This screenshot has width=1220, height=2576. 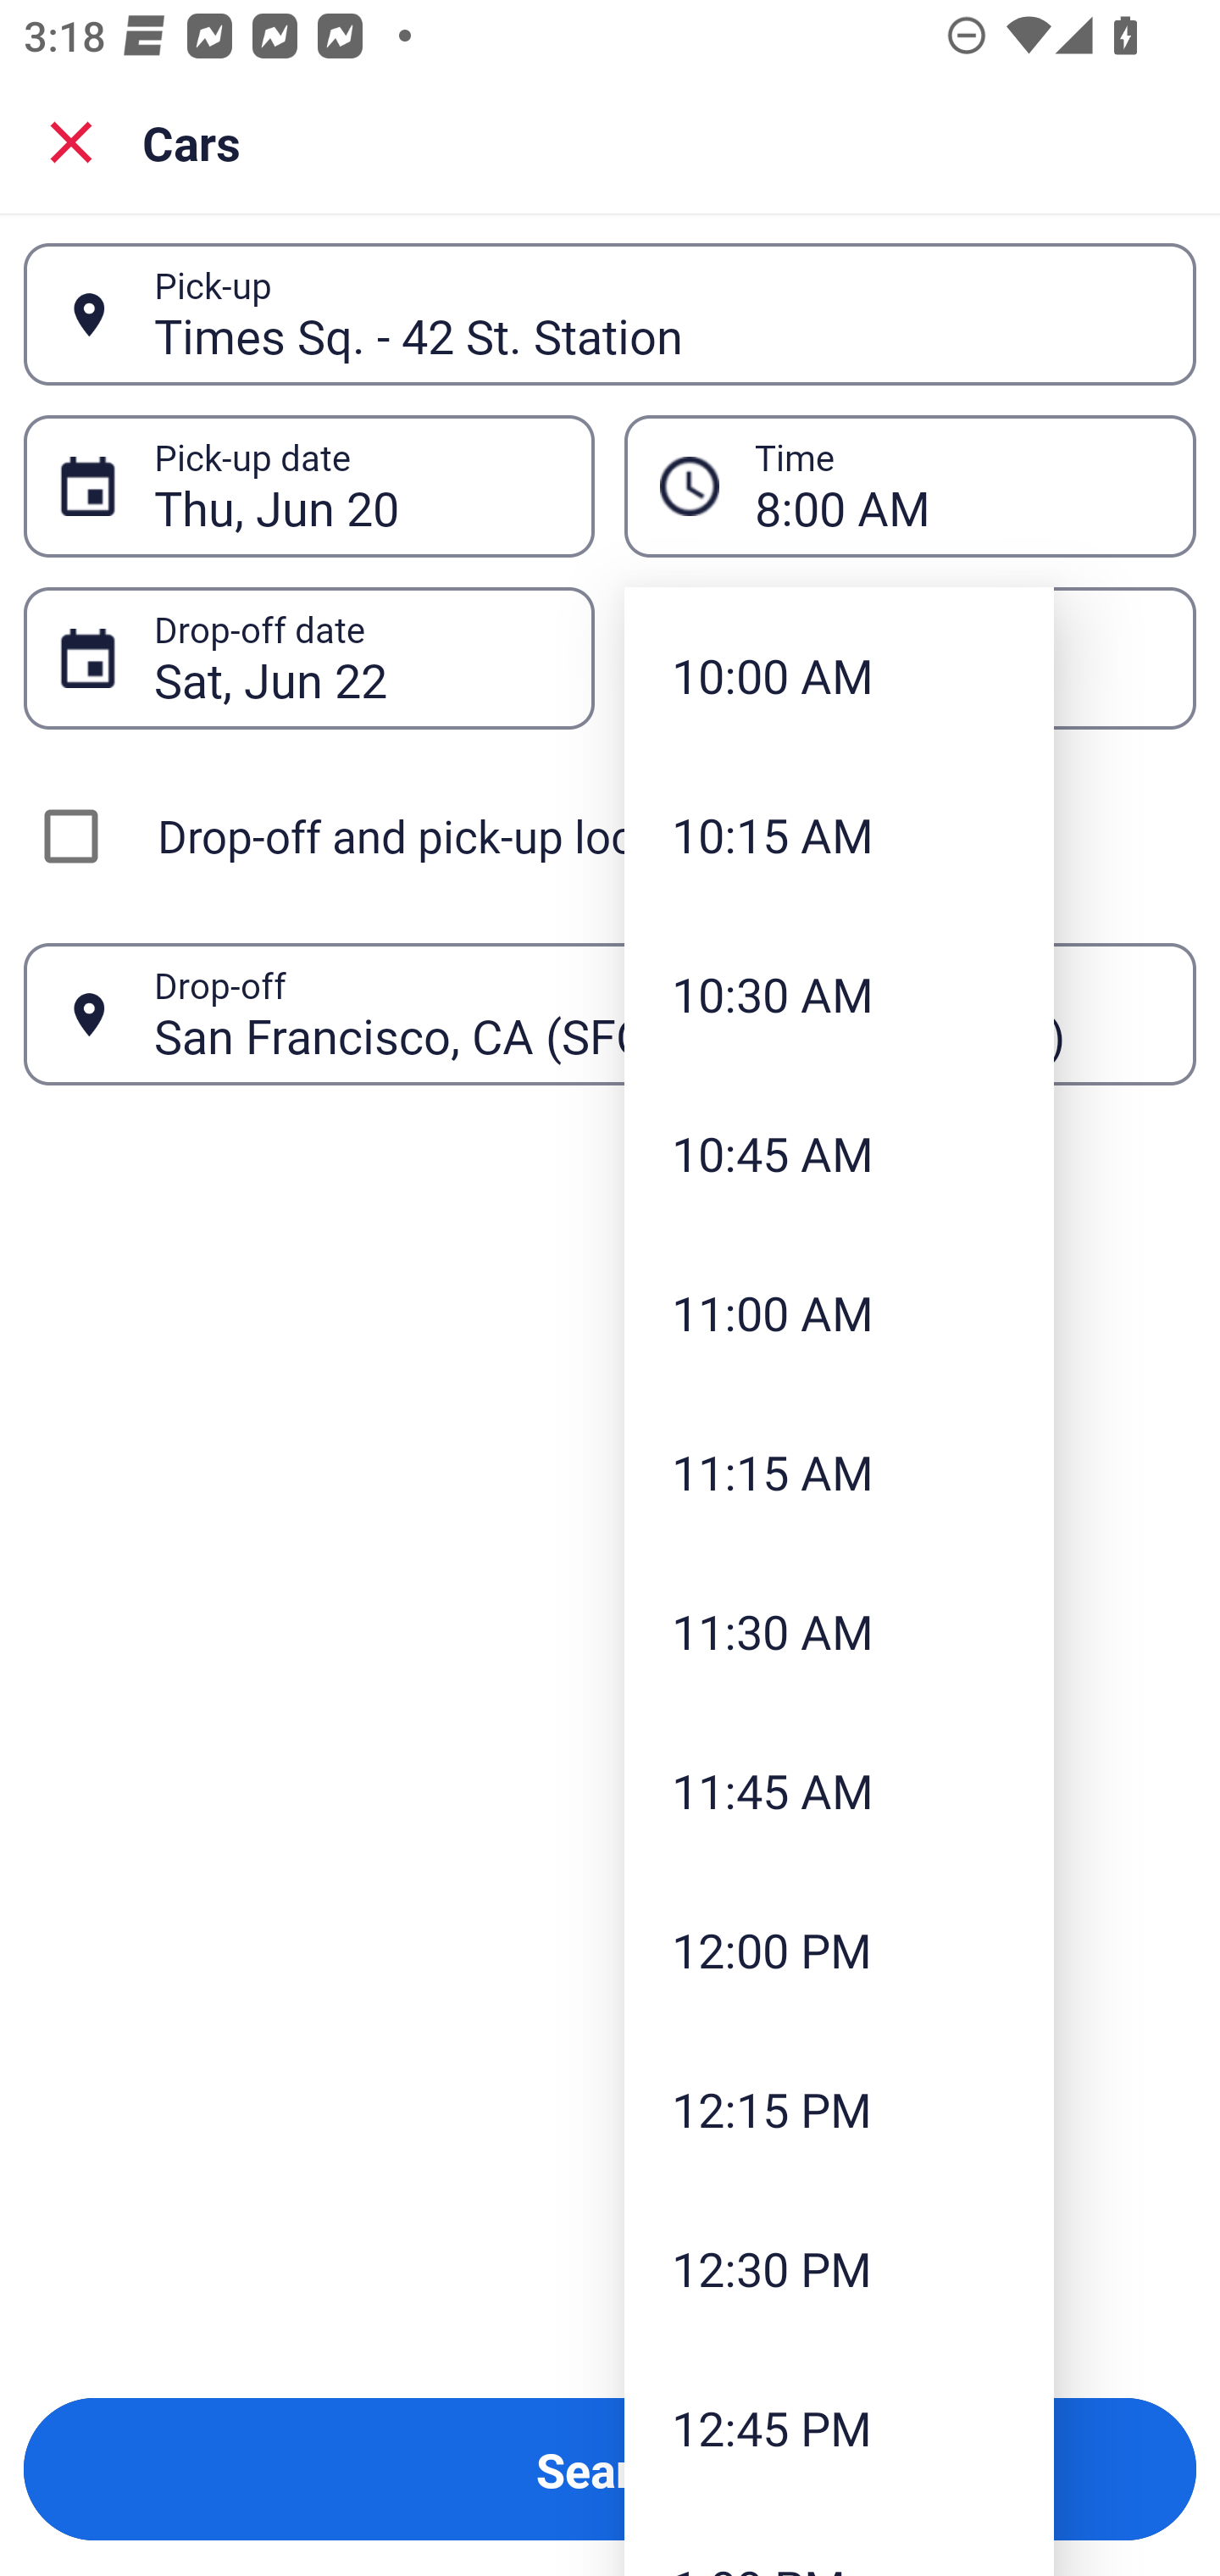 What do you see at coordinates (839, 1471) in the screenshot?
I see `11:15 AM` at bounding box center [839, 1471].